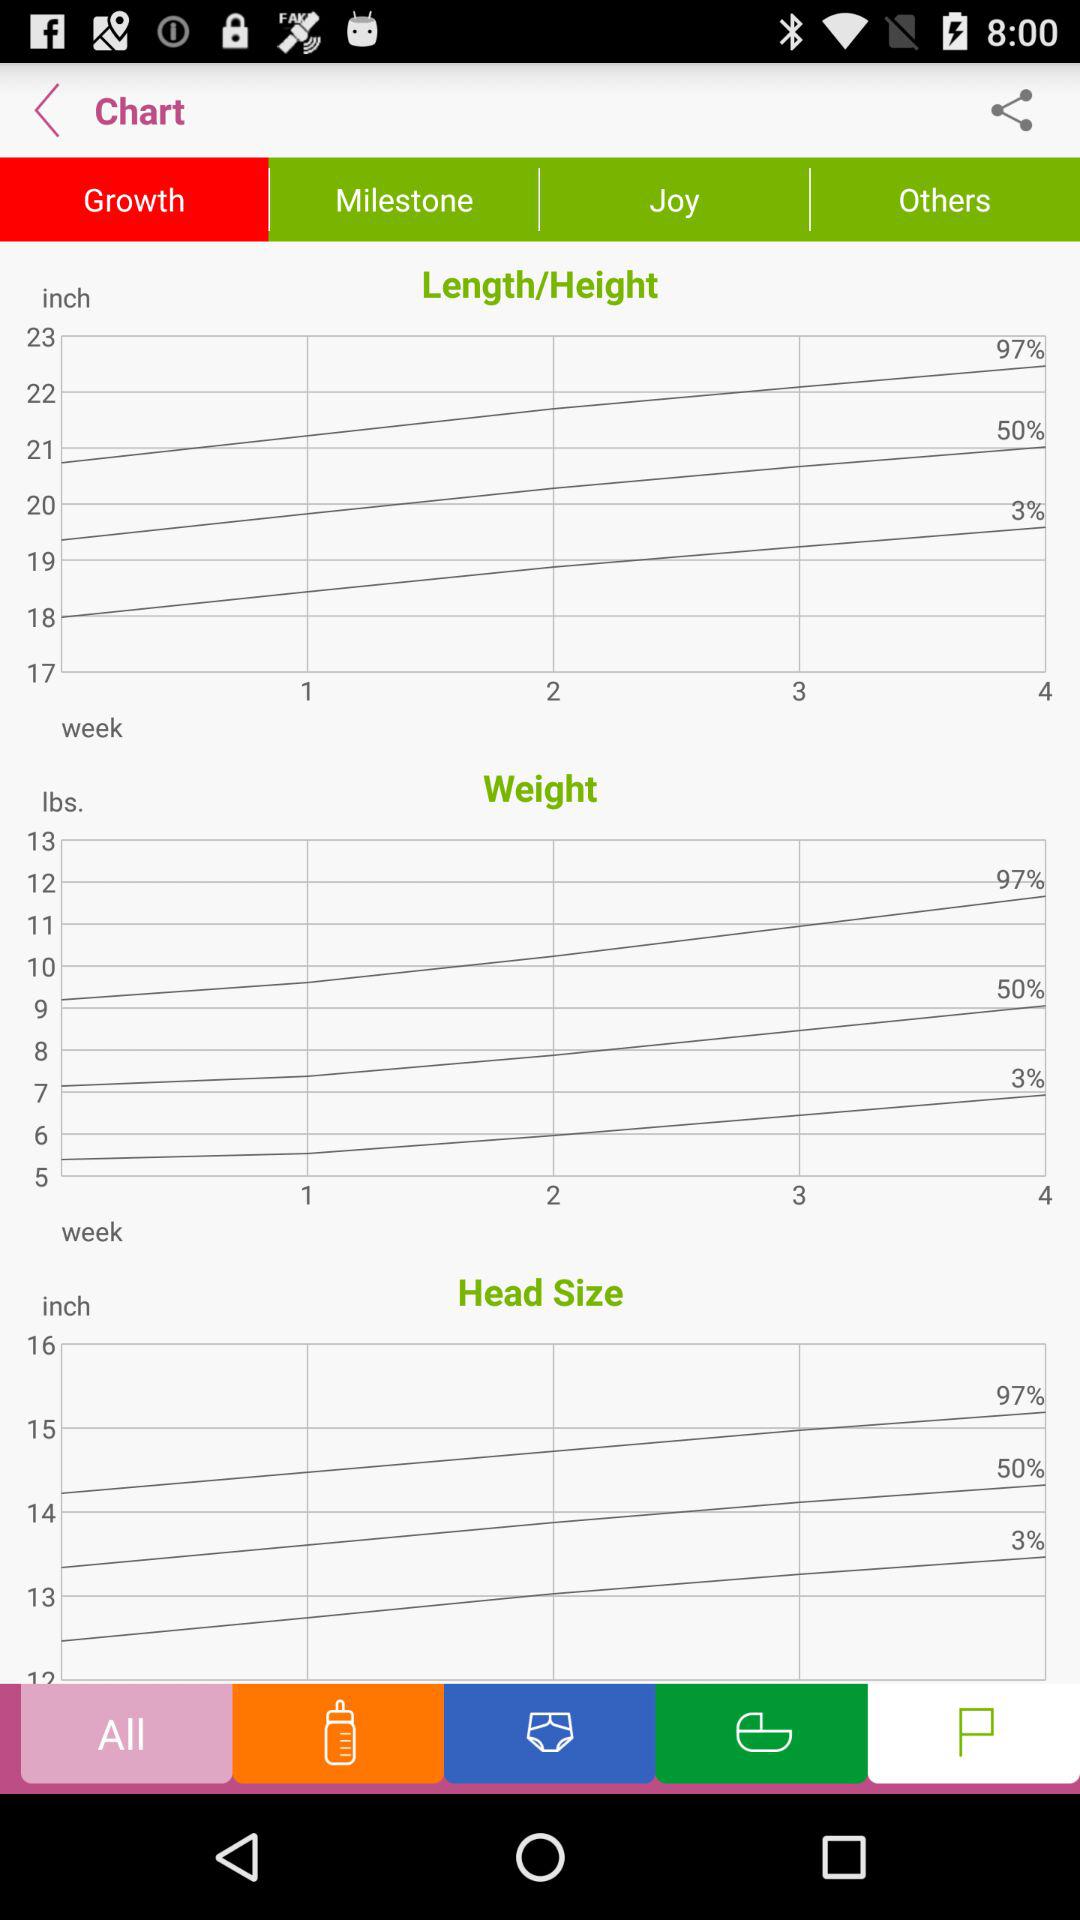  Describe the element at coordinates (674, 199) in the screenshot. I see `press the joy` at that location.